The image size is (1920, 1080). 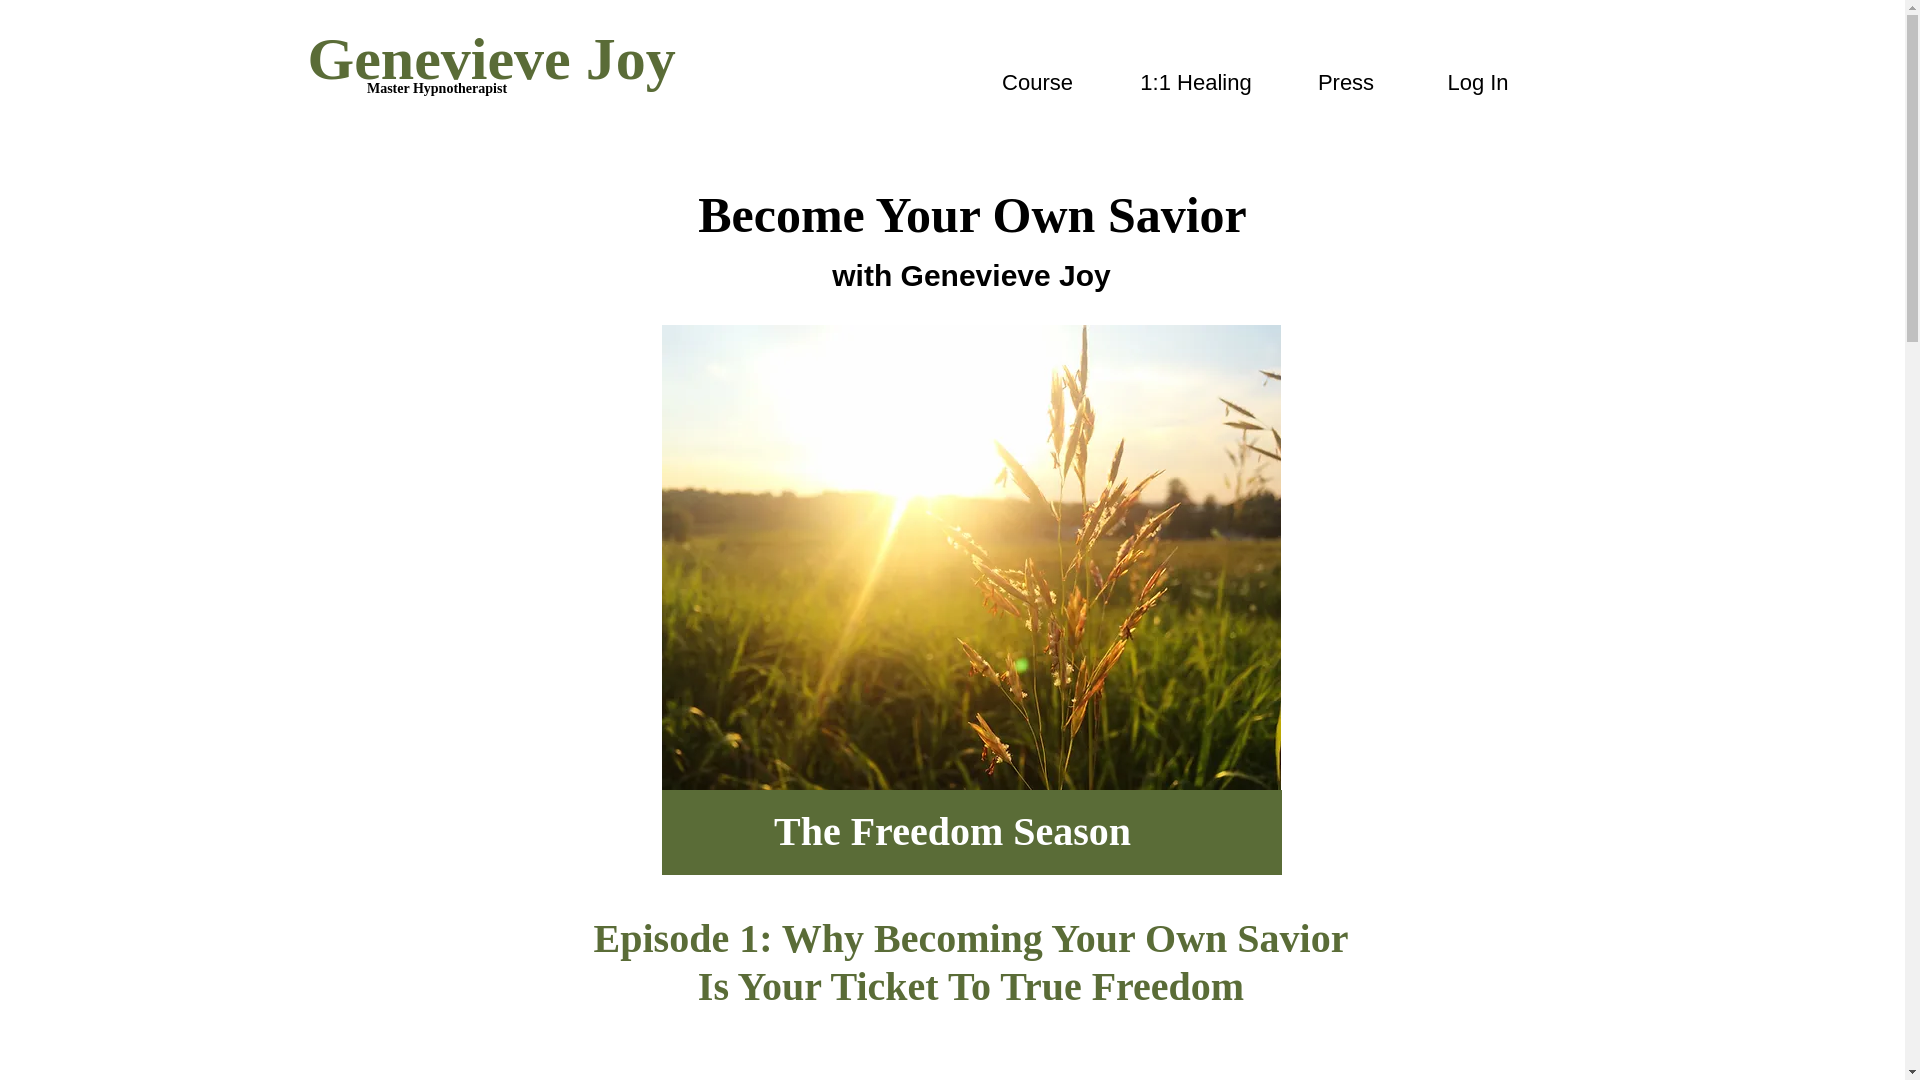 I want to click on Log In, so click(x=1477, y=82).